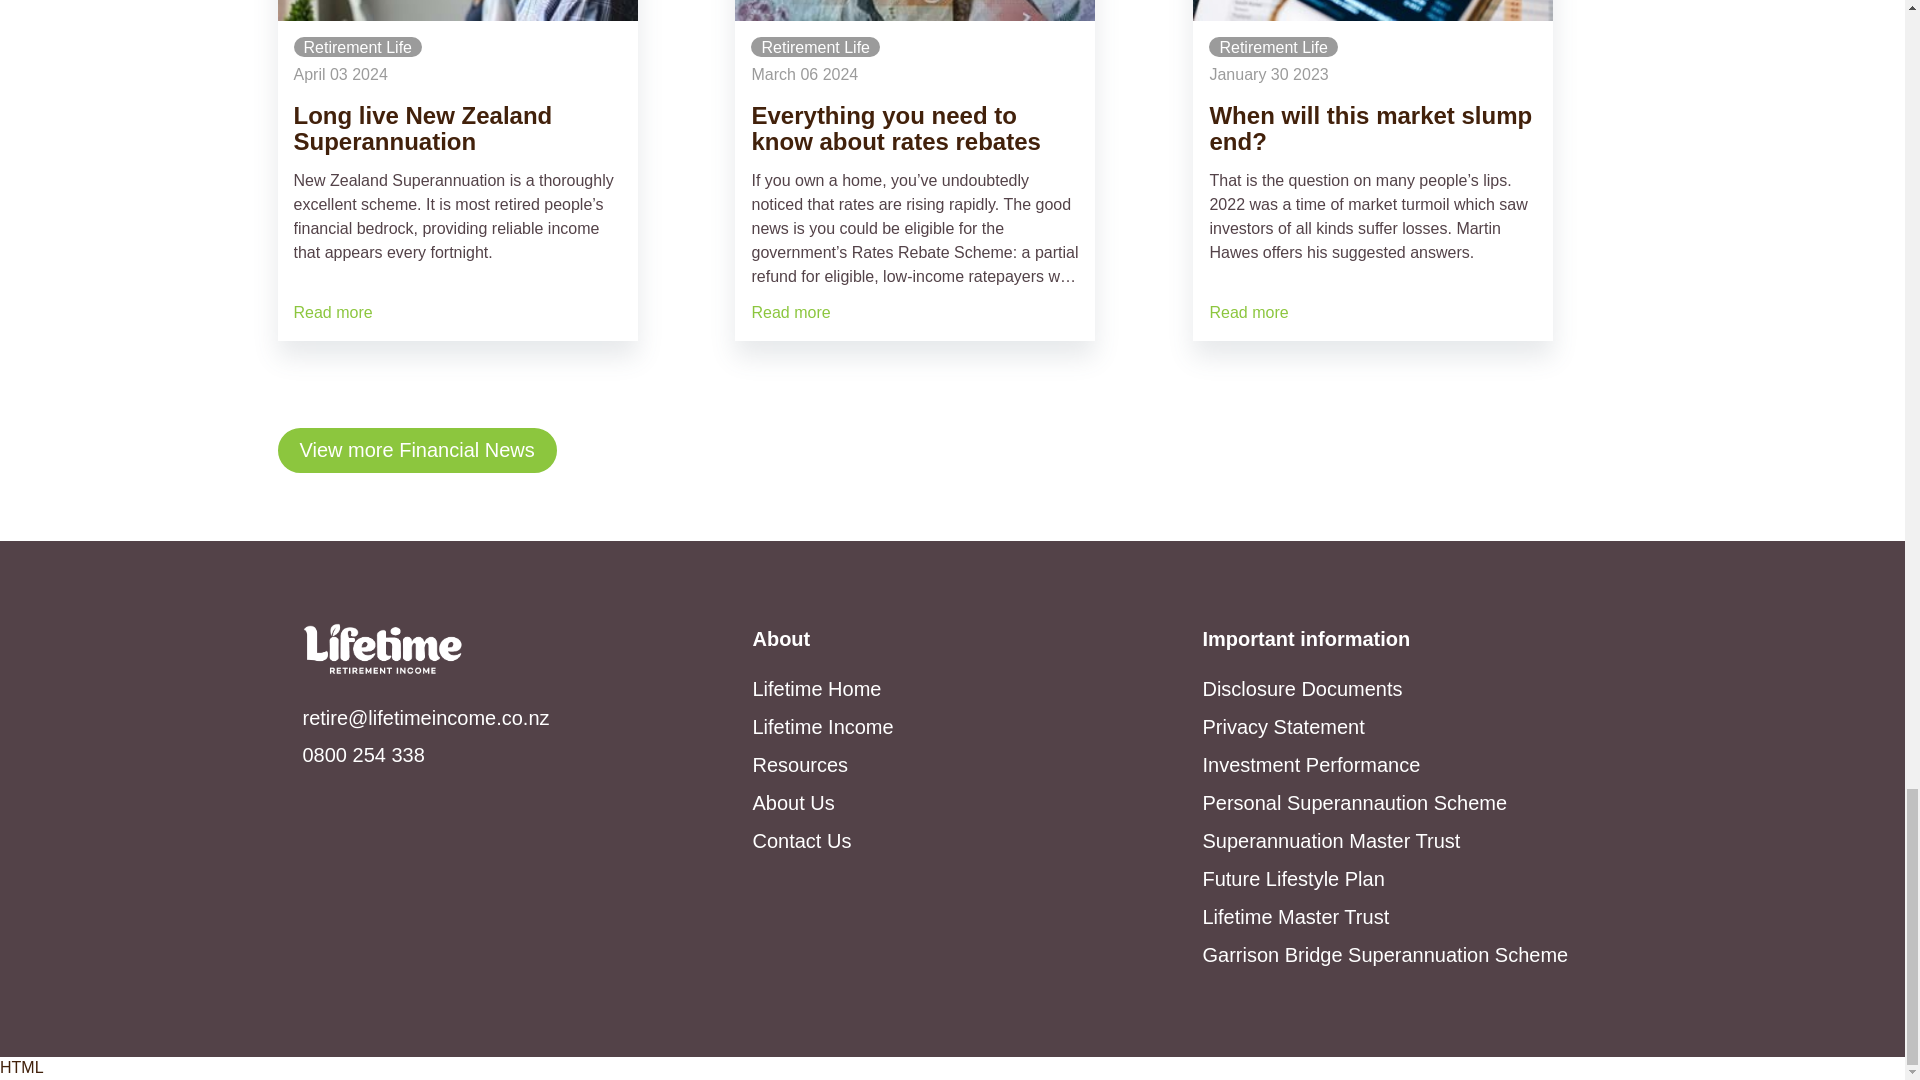  What do you see at coordinates (816, 688) in the screenshot?
I see `Lifetime Home` at bounding box center [816, 688].